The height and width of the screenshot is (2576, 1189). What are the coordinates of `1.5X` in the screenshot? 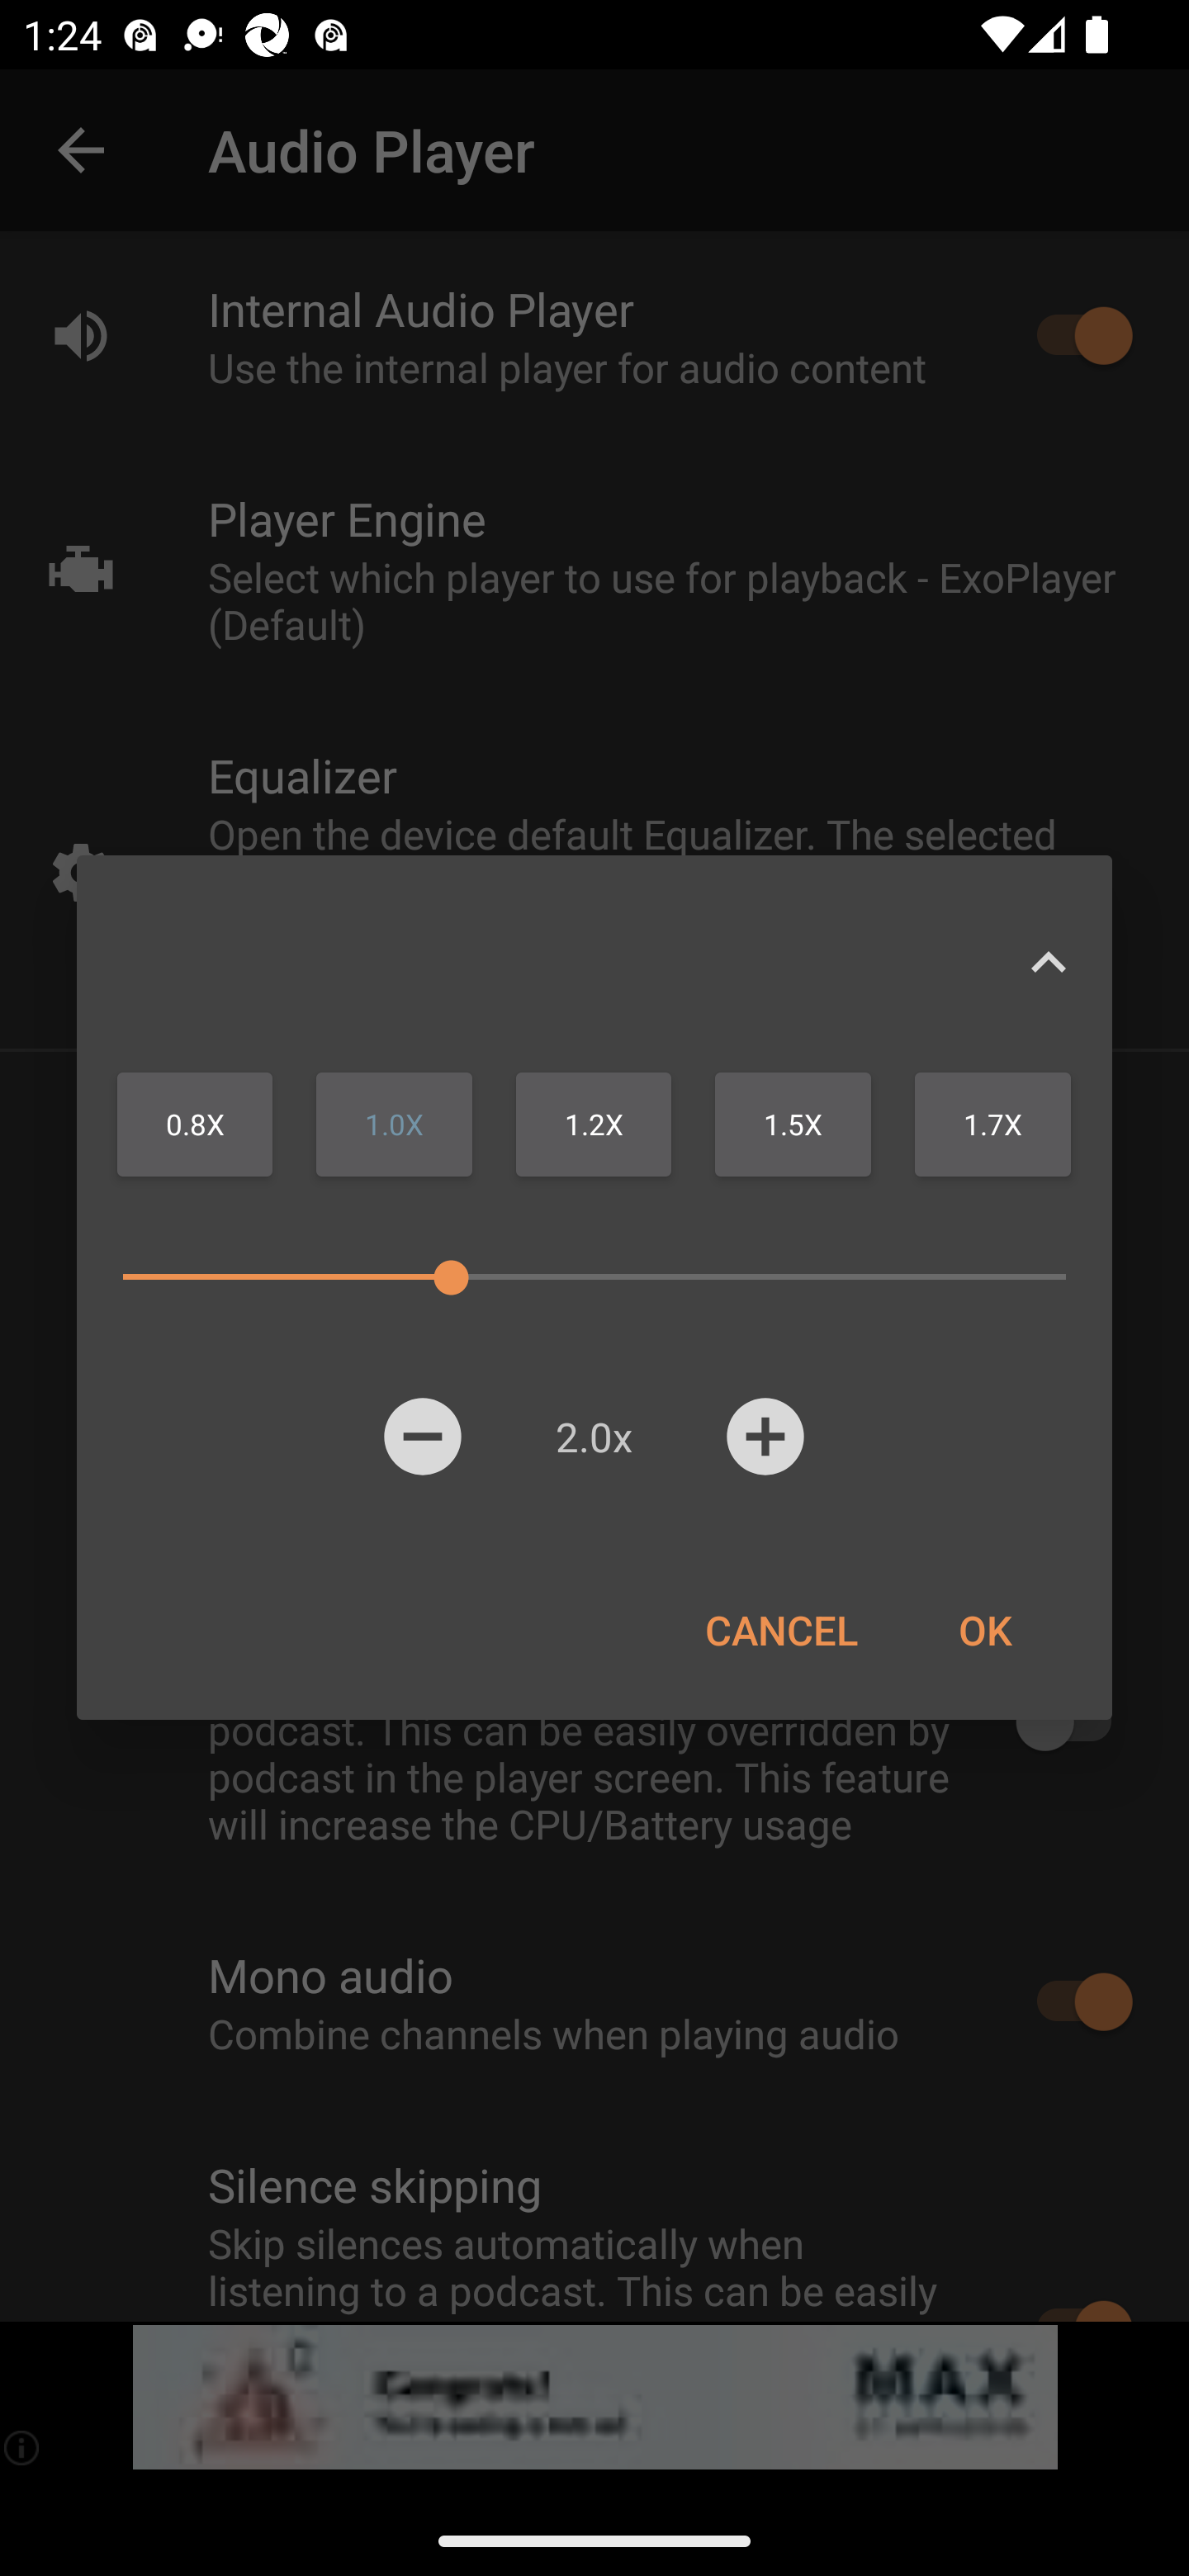 It's located at (793, 1125).